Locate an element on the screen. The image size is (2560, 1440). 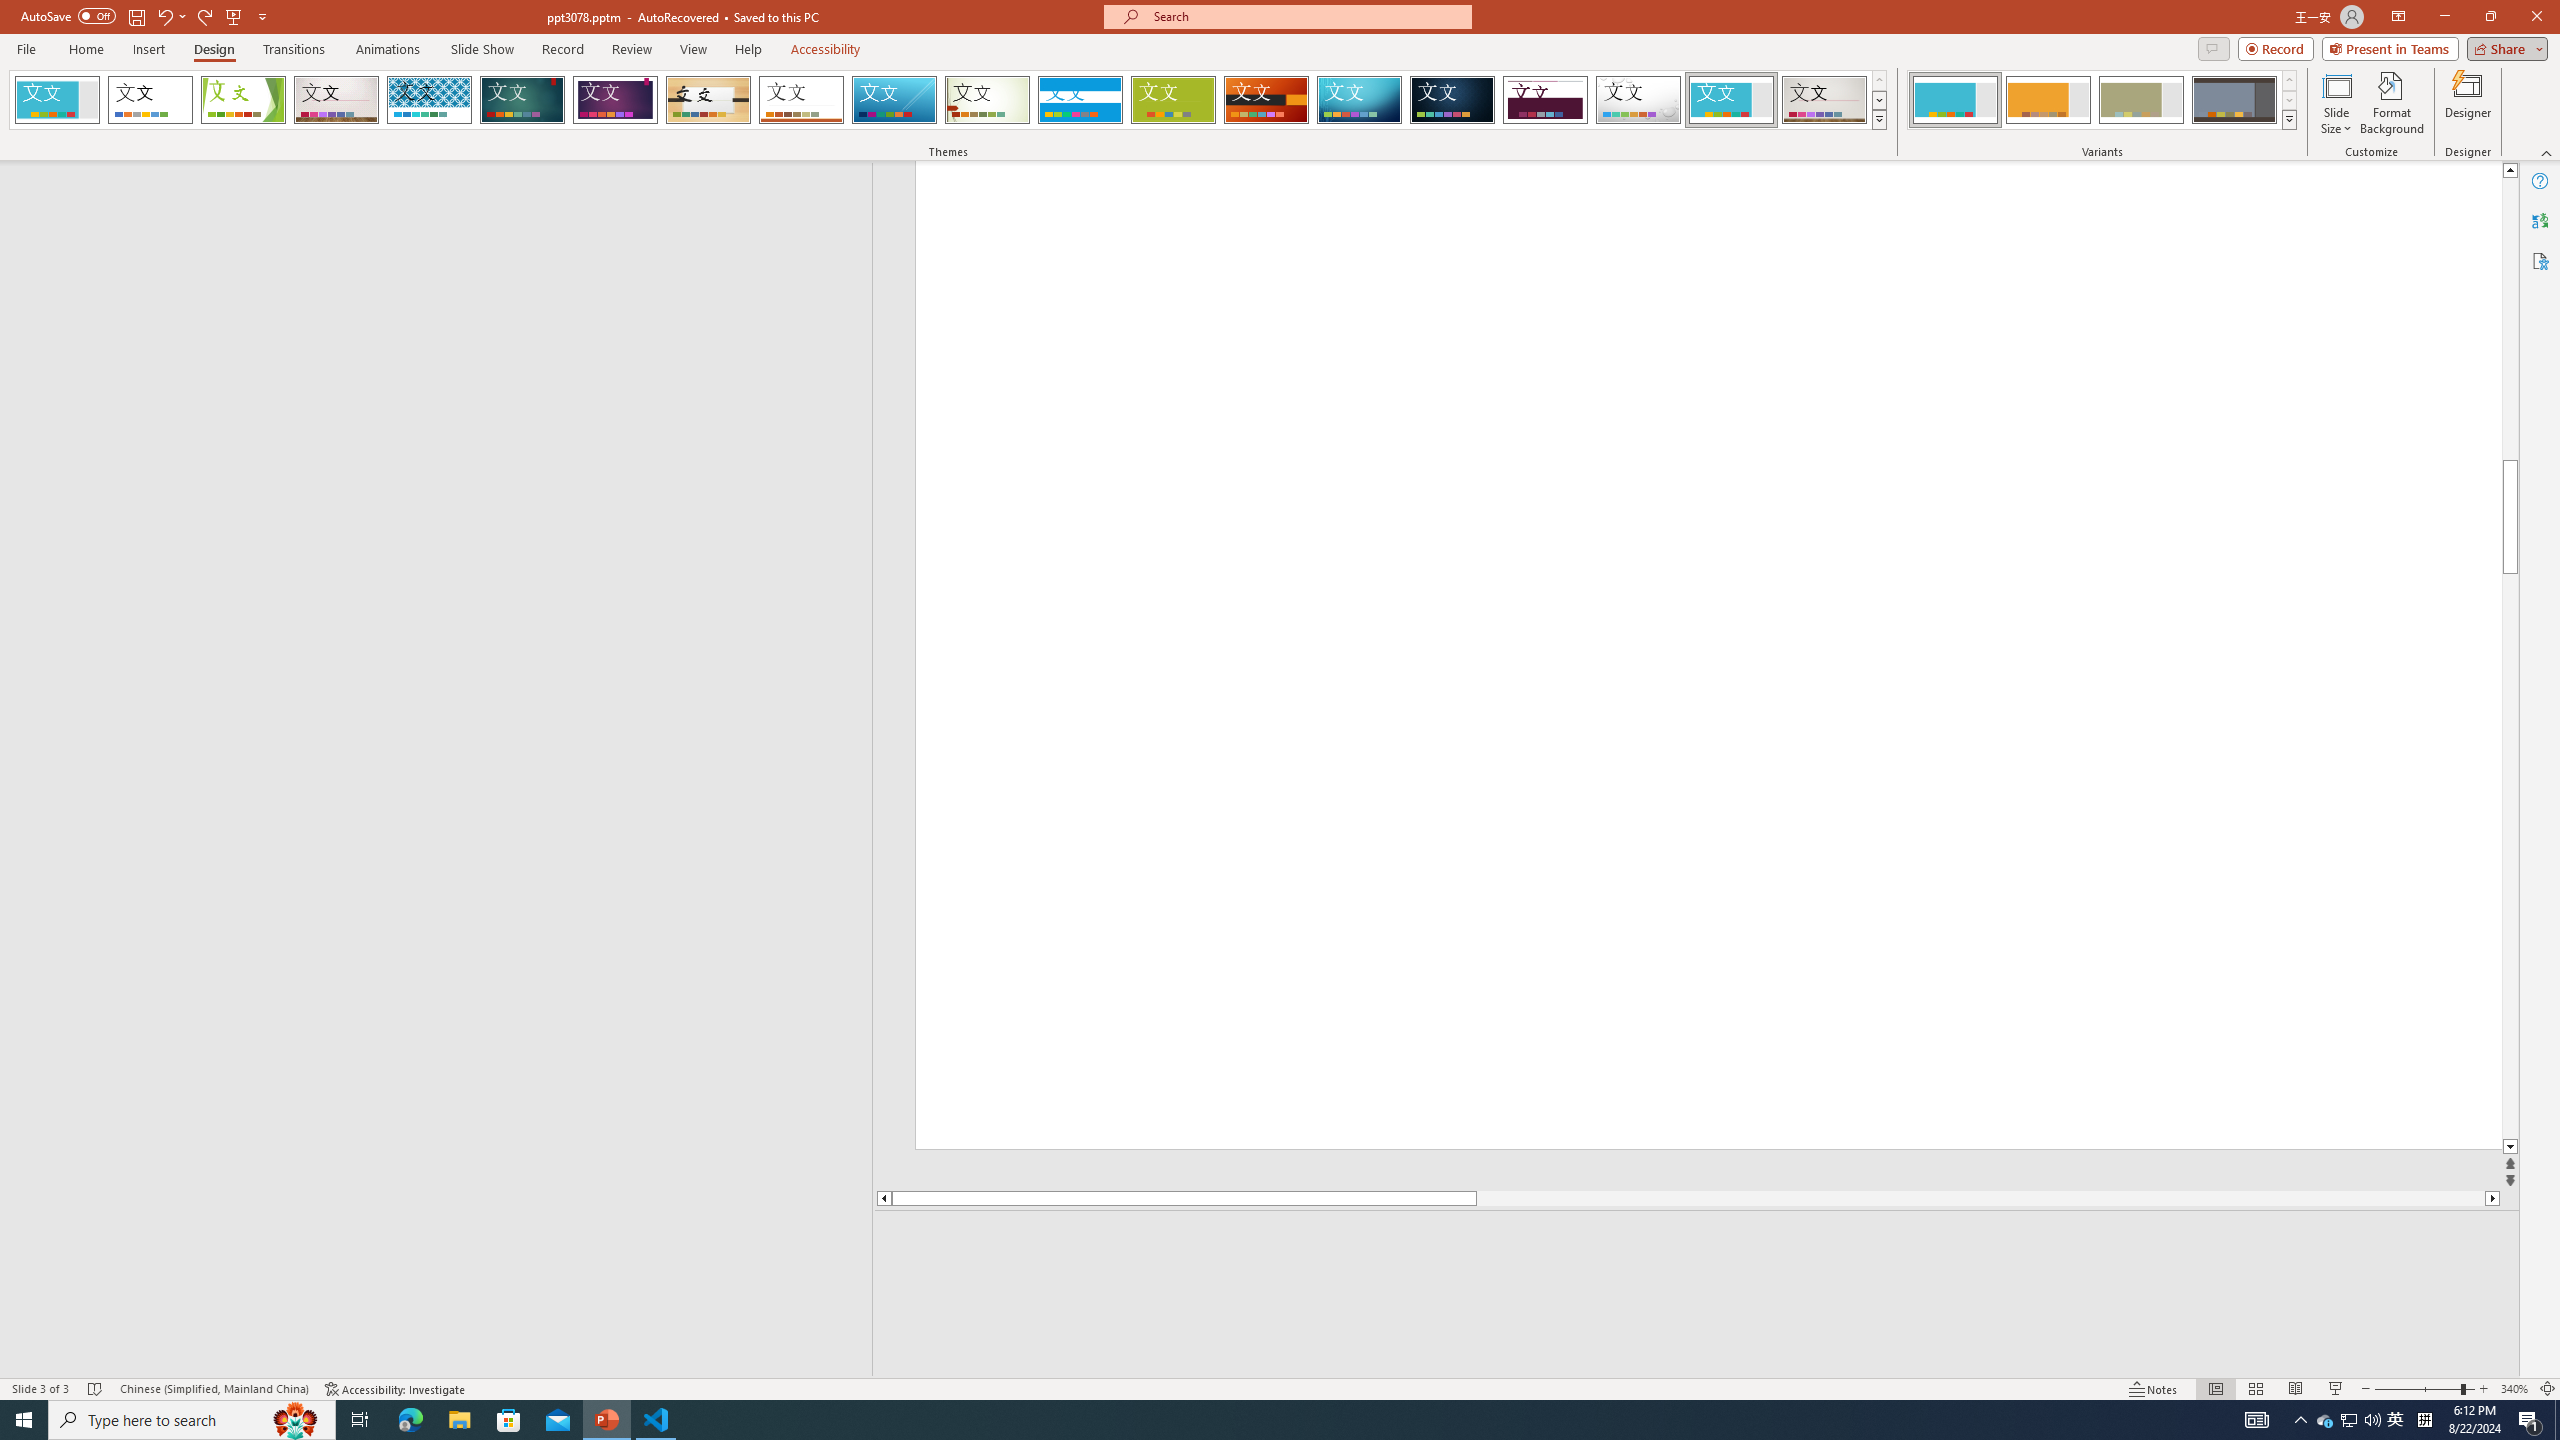
An abstract genetic concept is located at coordinates (1487, 675).